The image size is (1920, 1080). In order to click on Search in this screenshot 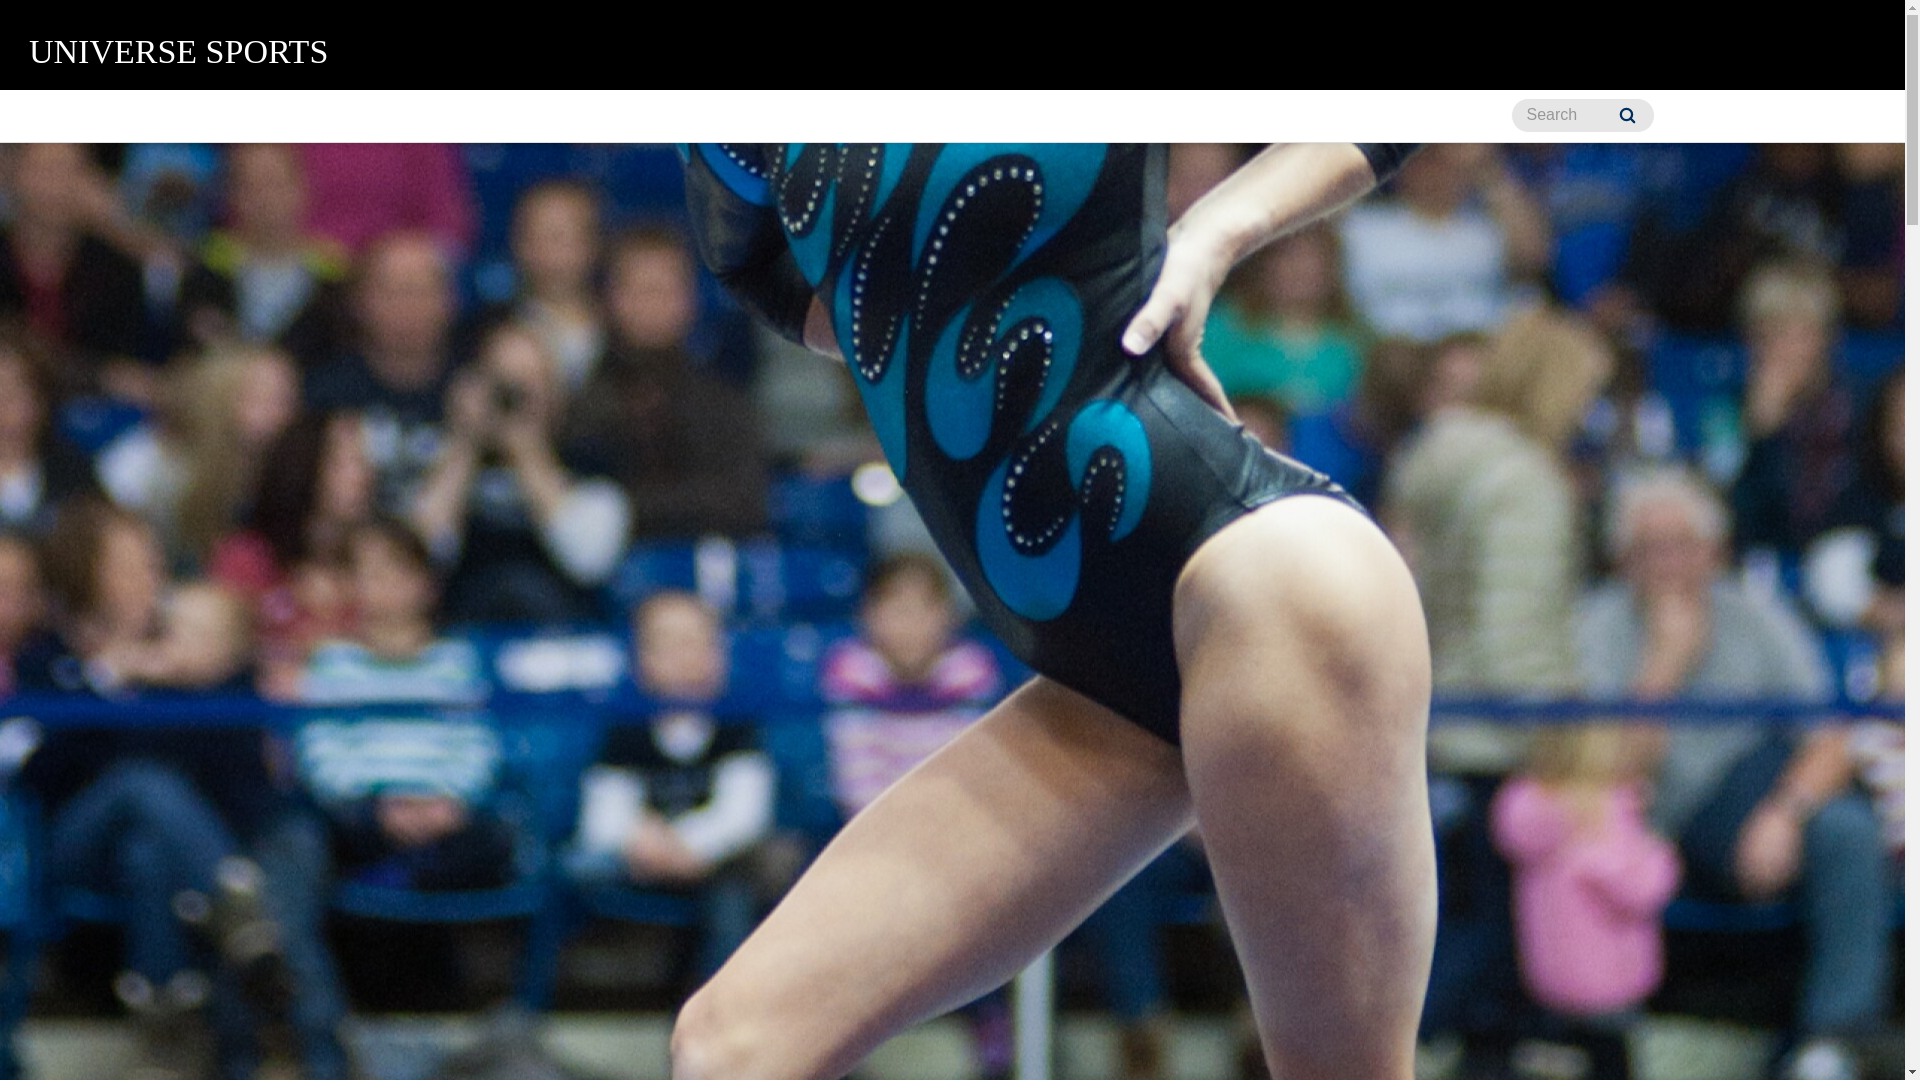, I will do `click(1628, 115)`.